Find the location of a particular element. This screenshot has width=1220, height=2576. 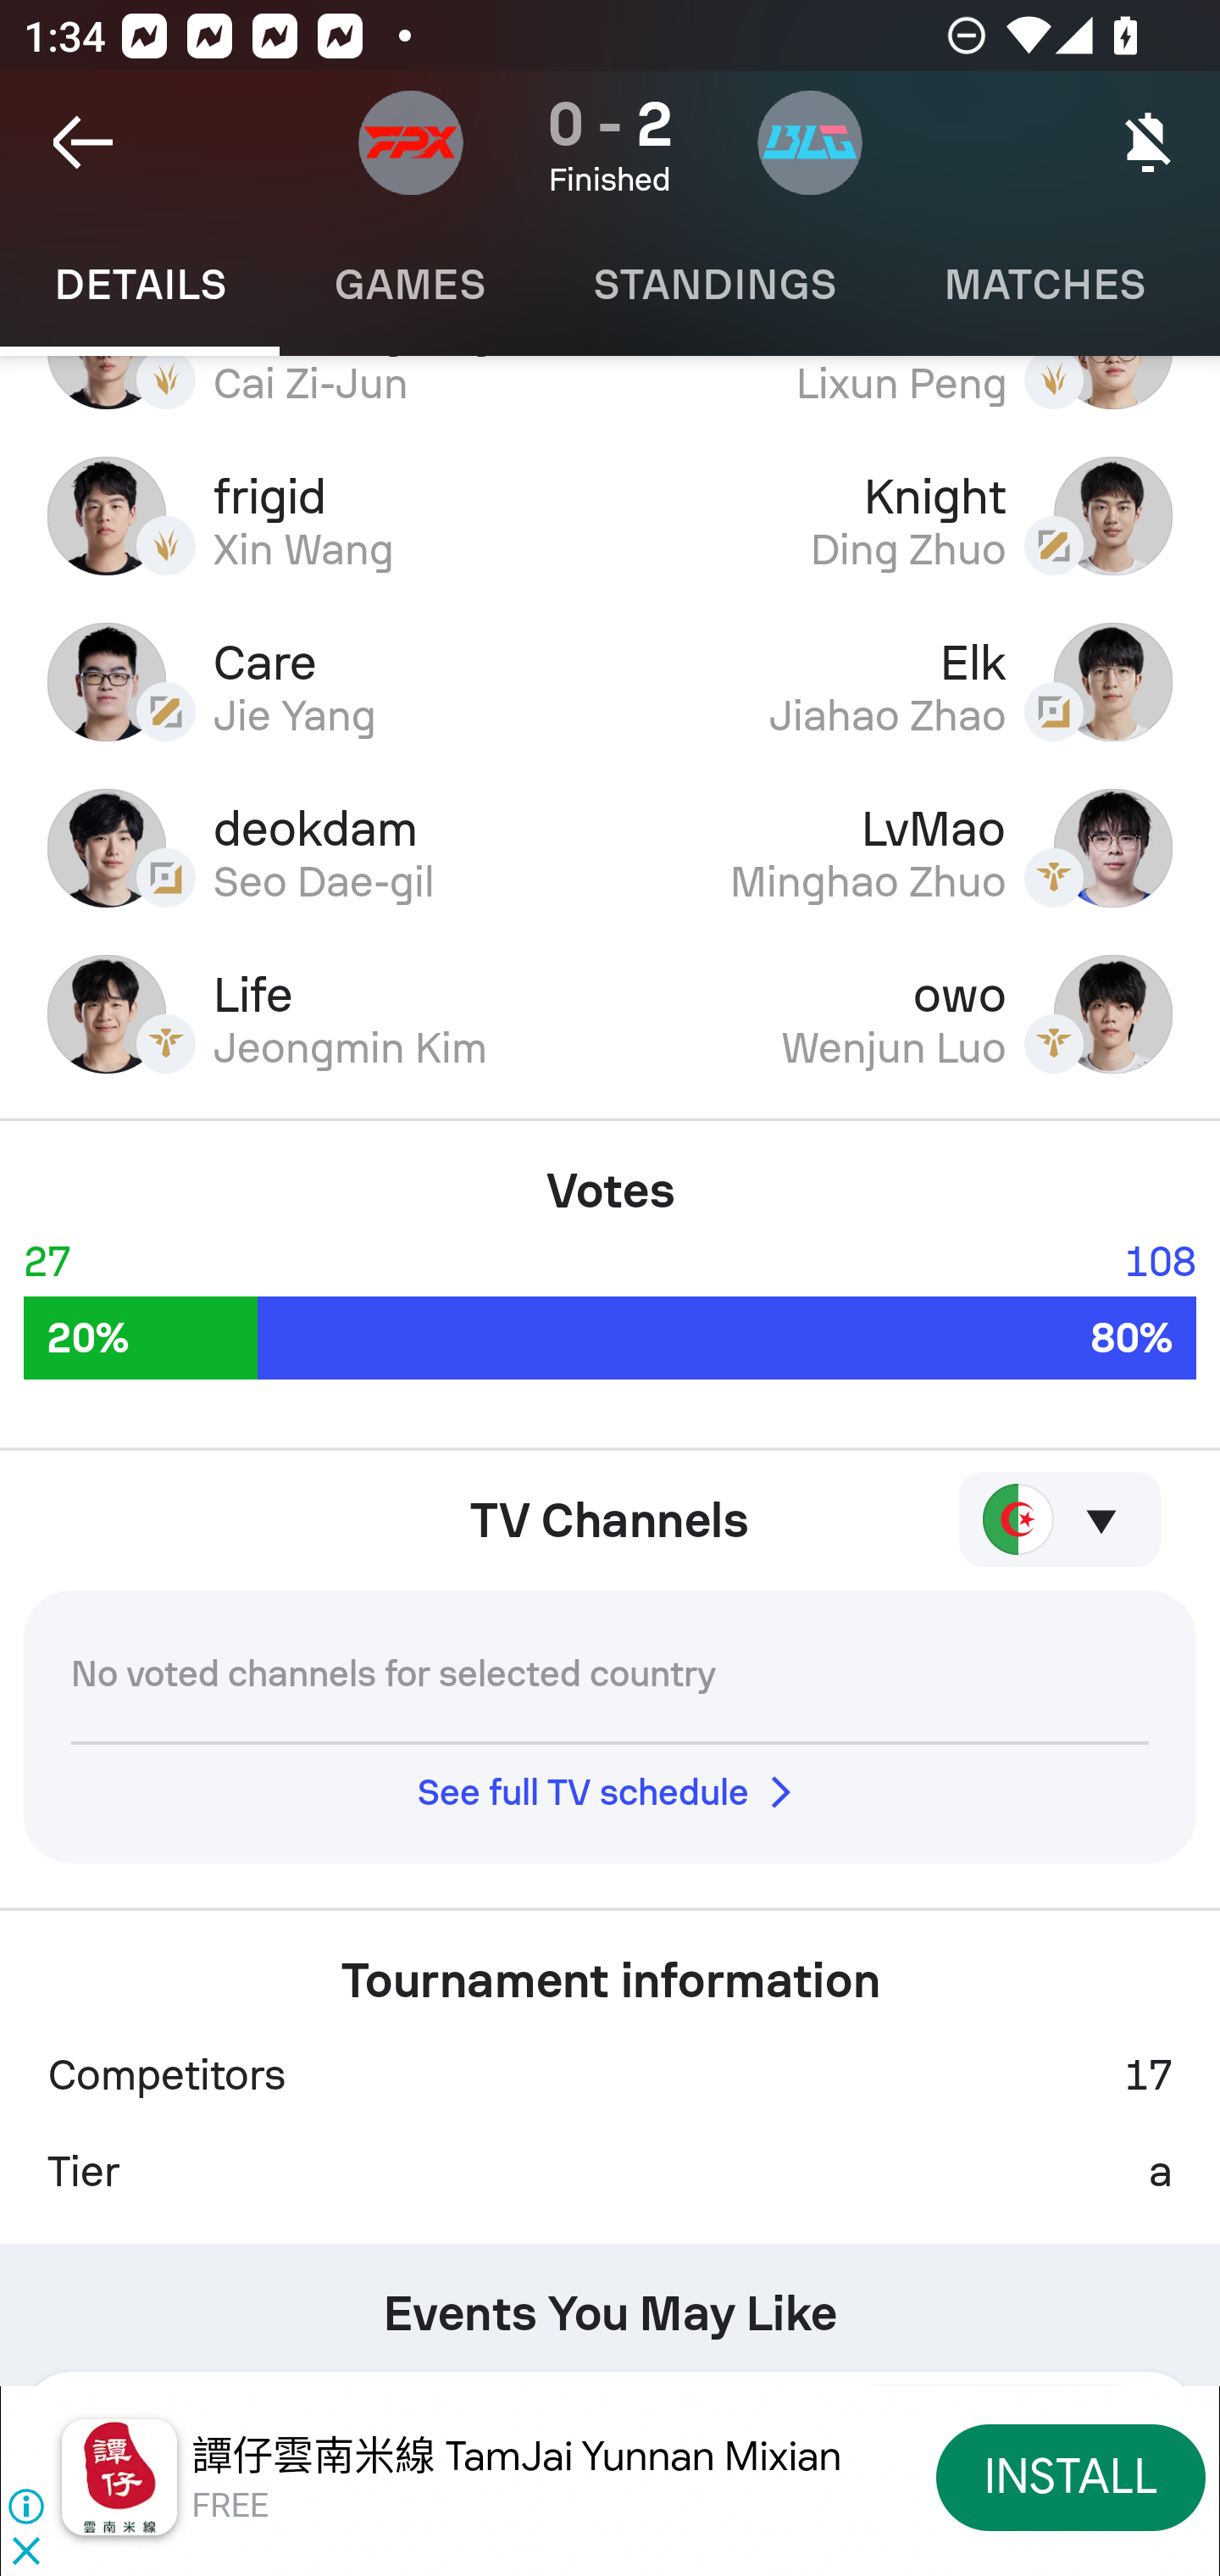

See full TV schedule is located at coordinates (610, 1791).